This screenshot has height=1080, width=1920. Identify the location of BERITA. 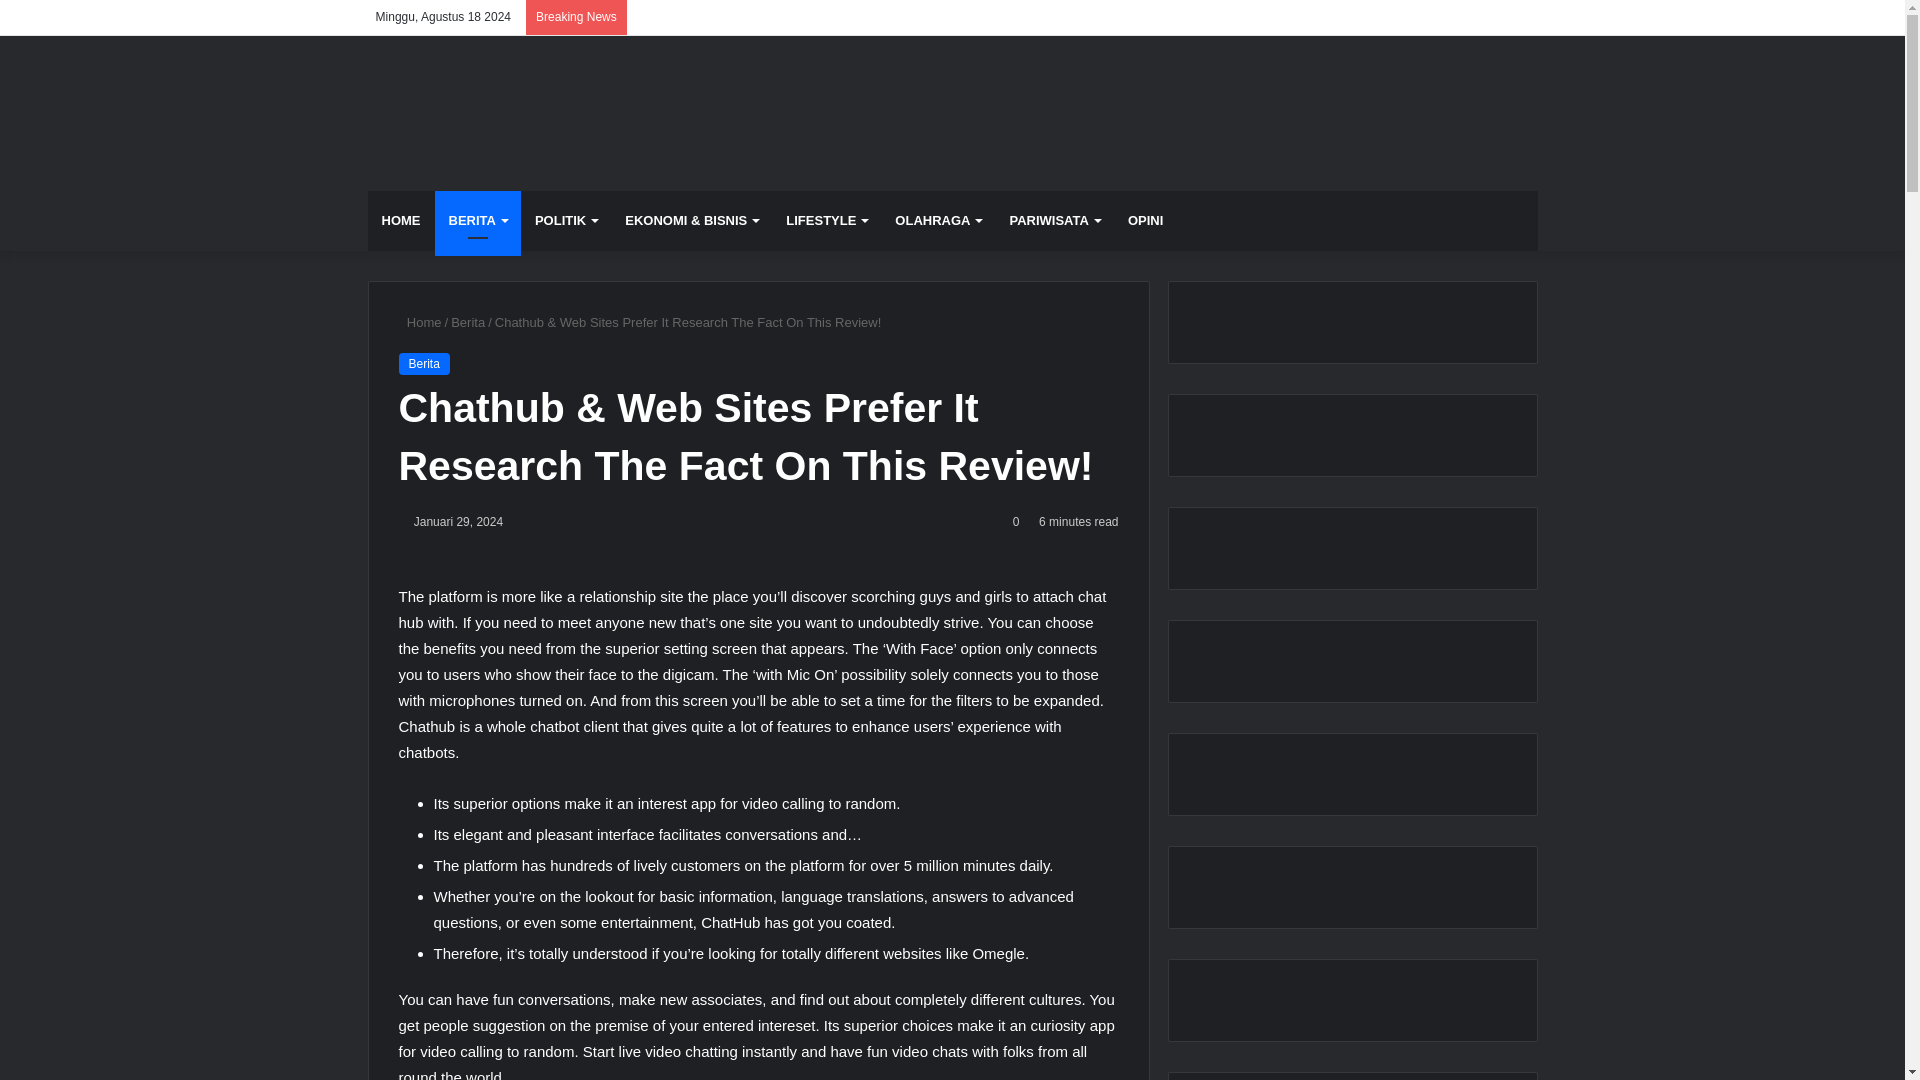
(476, 220).